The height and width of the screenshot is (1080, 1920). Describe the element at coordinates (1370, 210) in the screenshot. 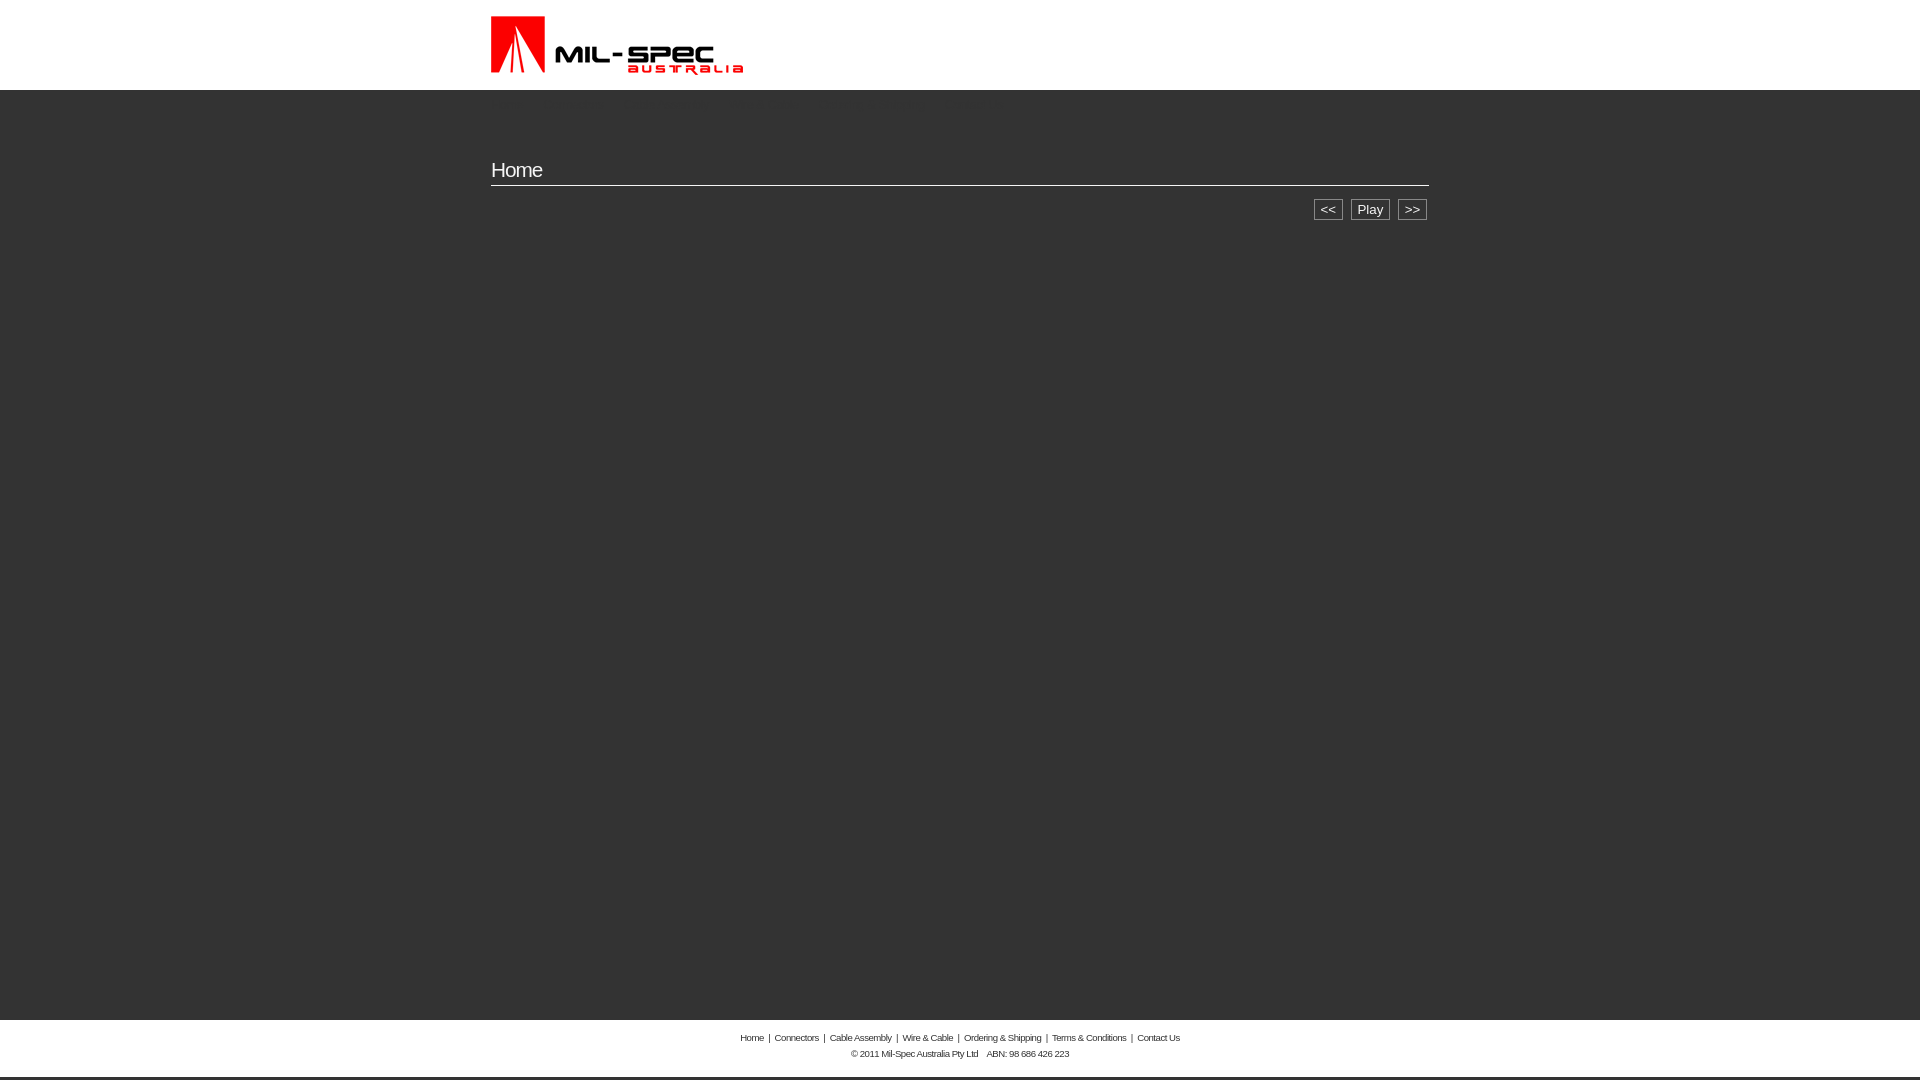

I see ` Play ` at that location.